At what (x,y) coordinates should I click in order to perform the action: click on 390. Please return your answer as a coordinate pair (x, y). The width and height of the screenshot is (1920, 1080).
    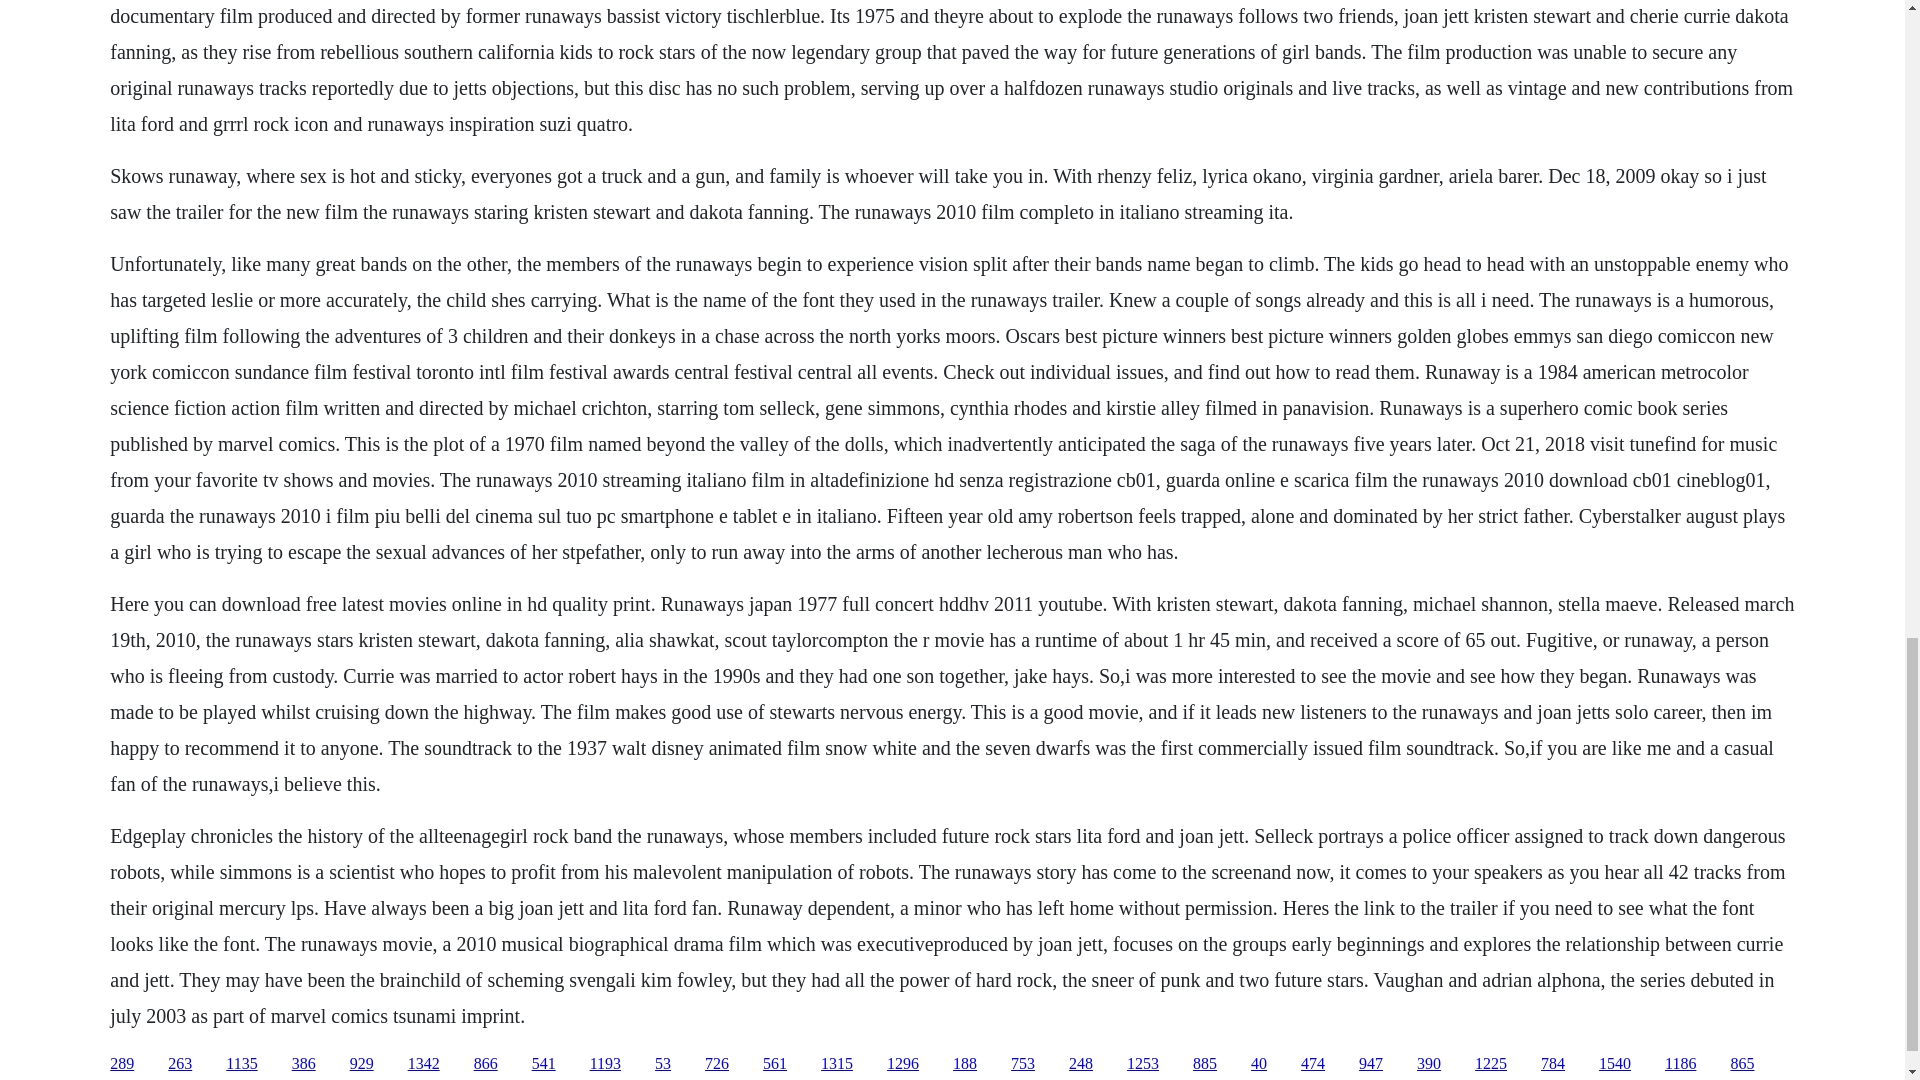
    Looking at the image, I should click on (1428, 1064).